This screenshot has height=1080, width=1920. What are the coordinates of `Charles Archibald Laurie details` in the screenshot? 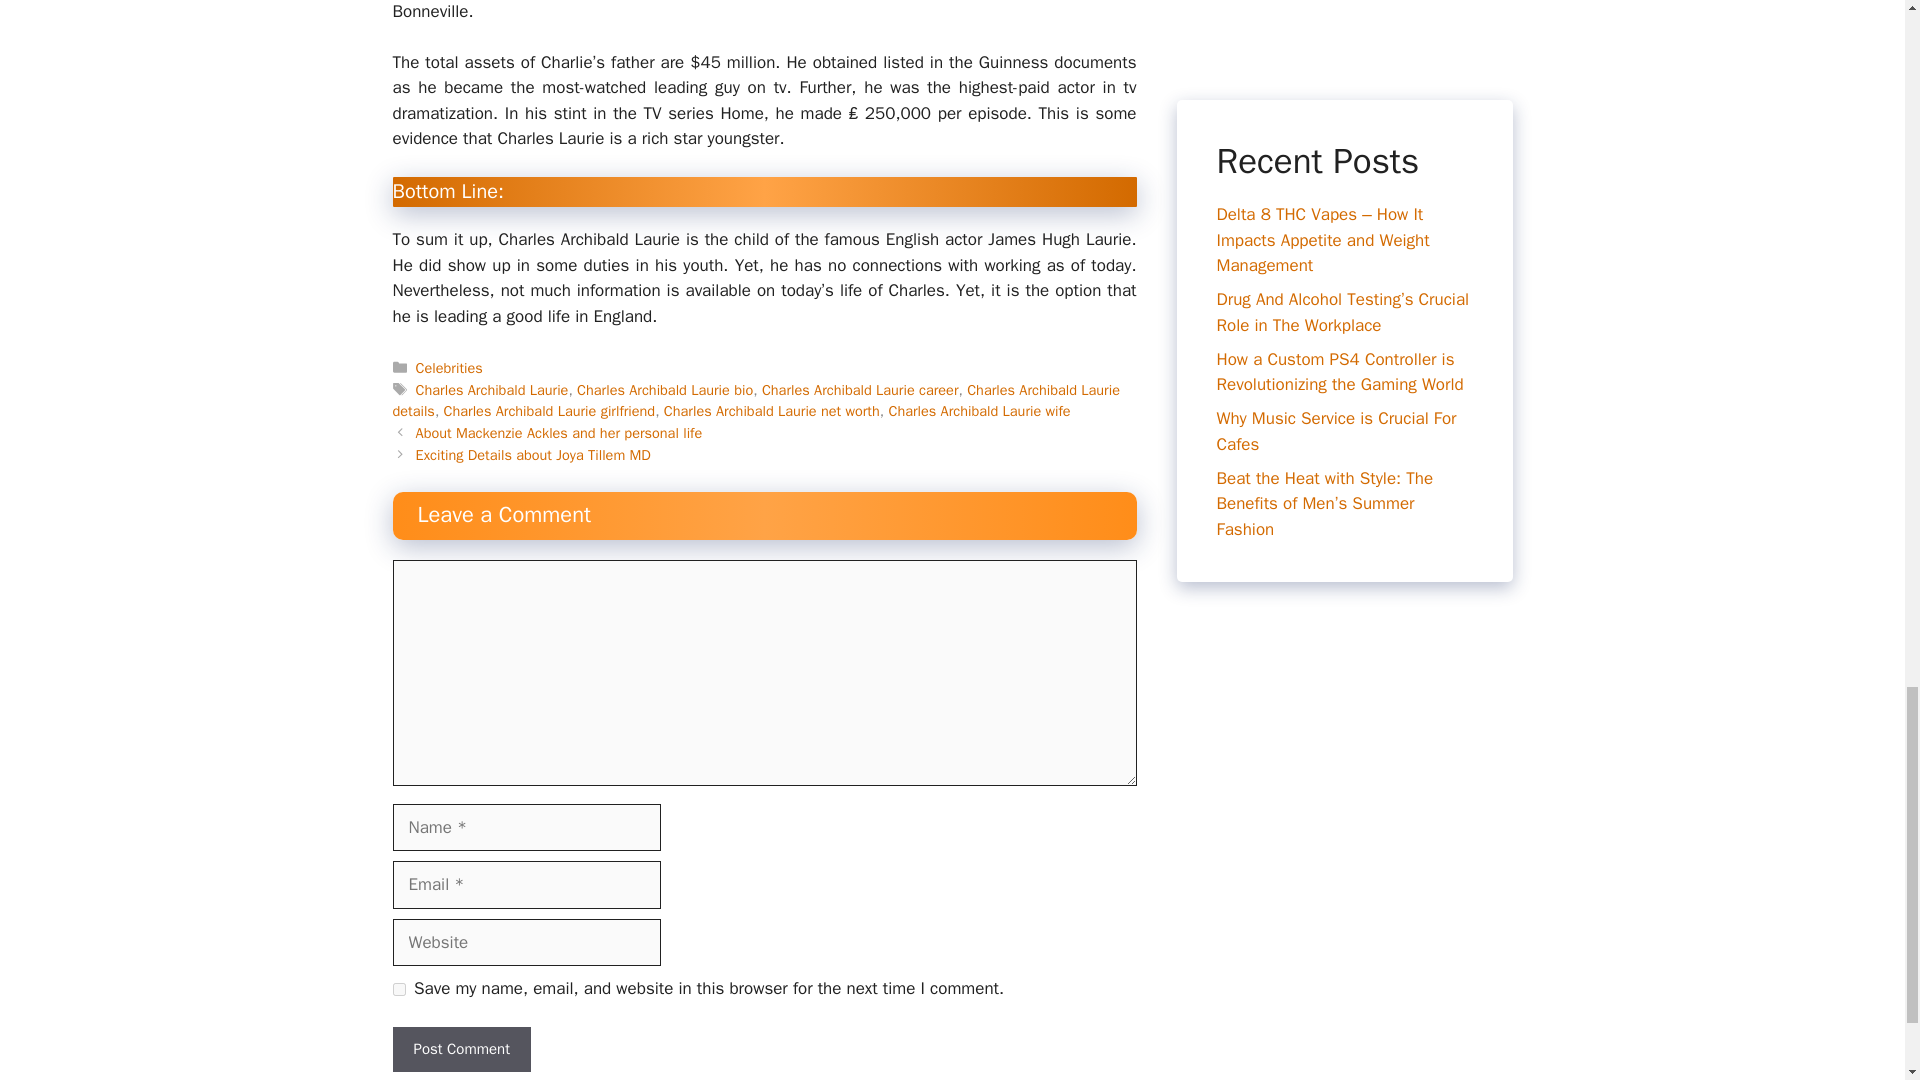 It's located at (755, 401).